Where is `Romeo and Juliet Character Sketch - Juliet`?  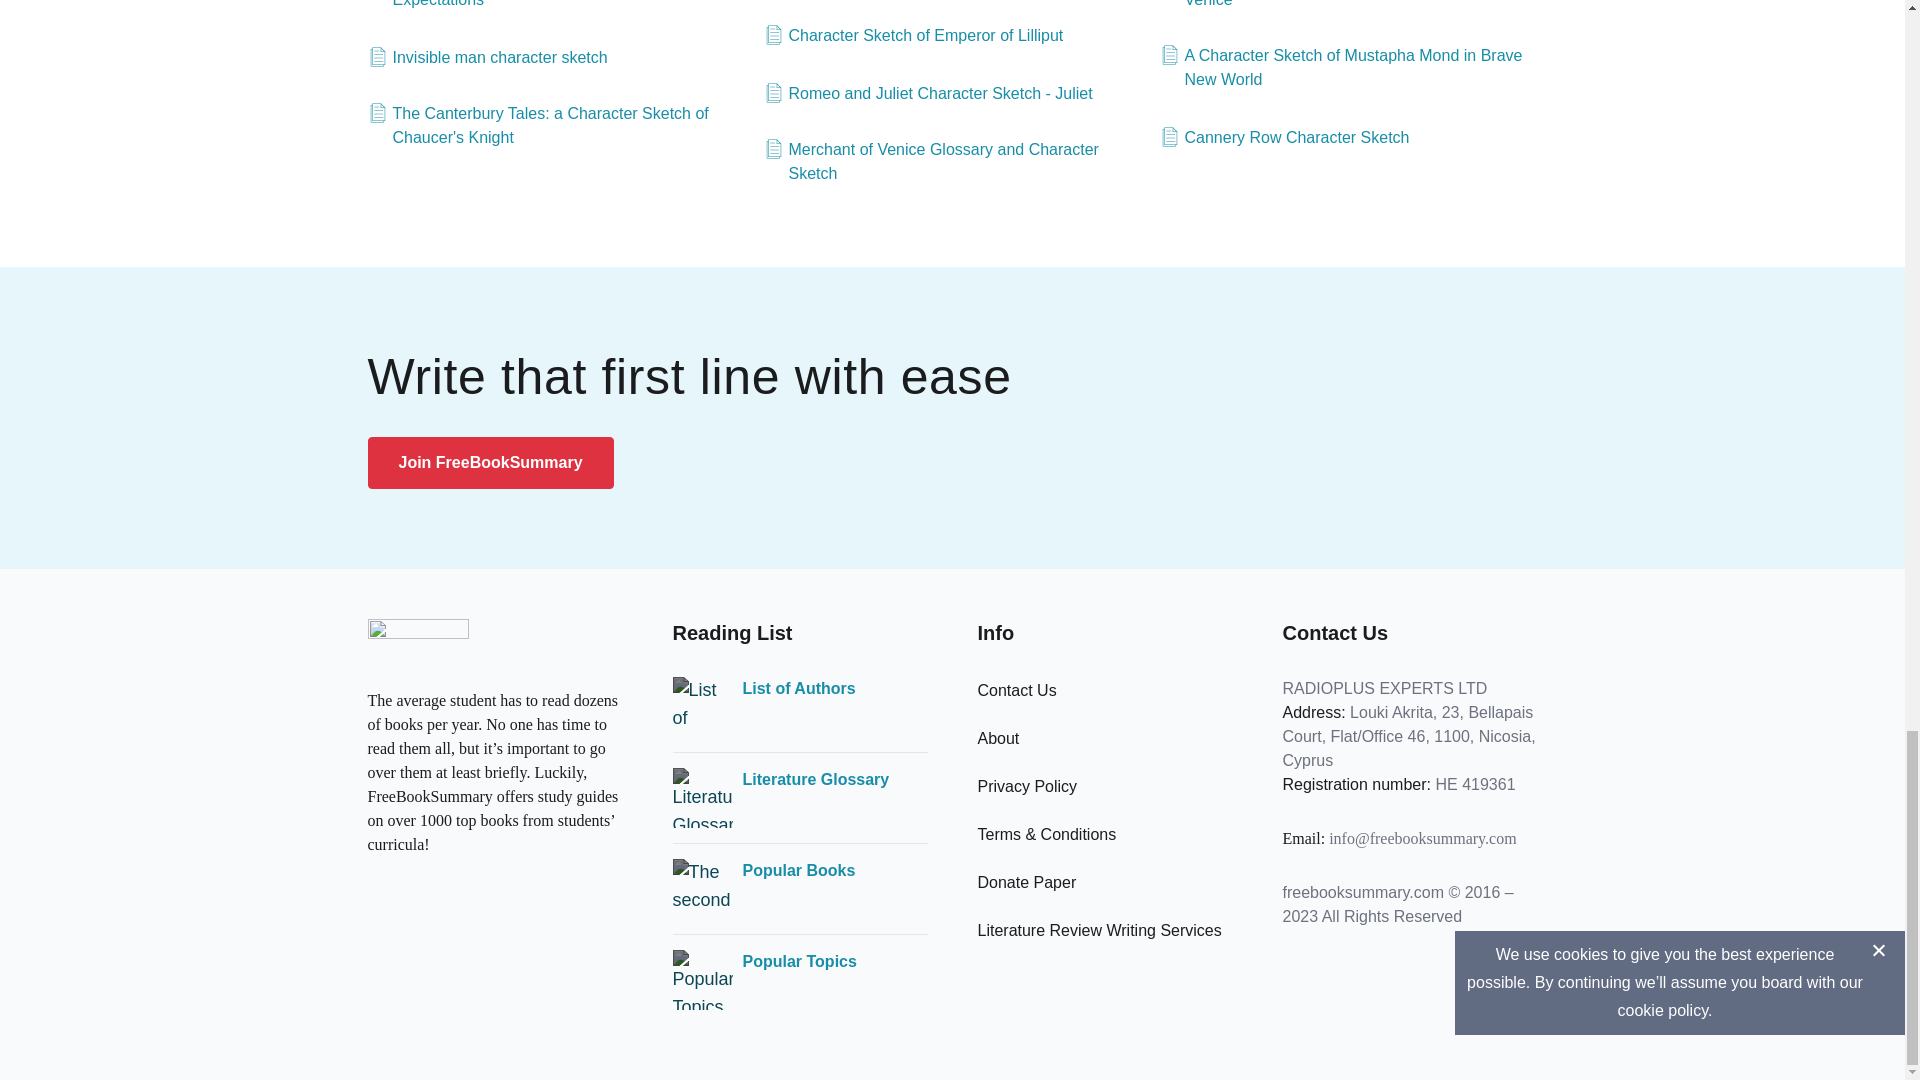
Romeo and Juliet Character Sketch - Juliet is located at coordinates (928, 94).